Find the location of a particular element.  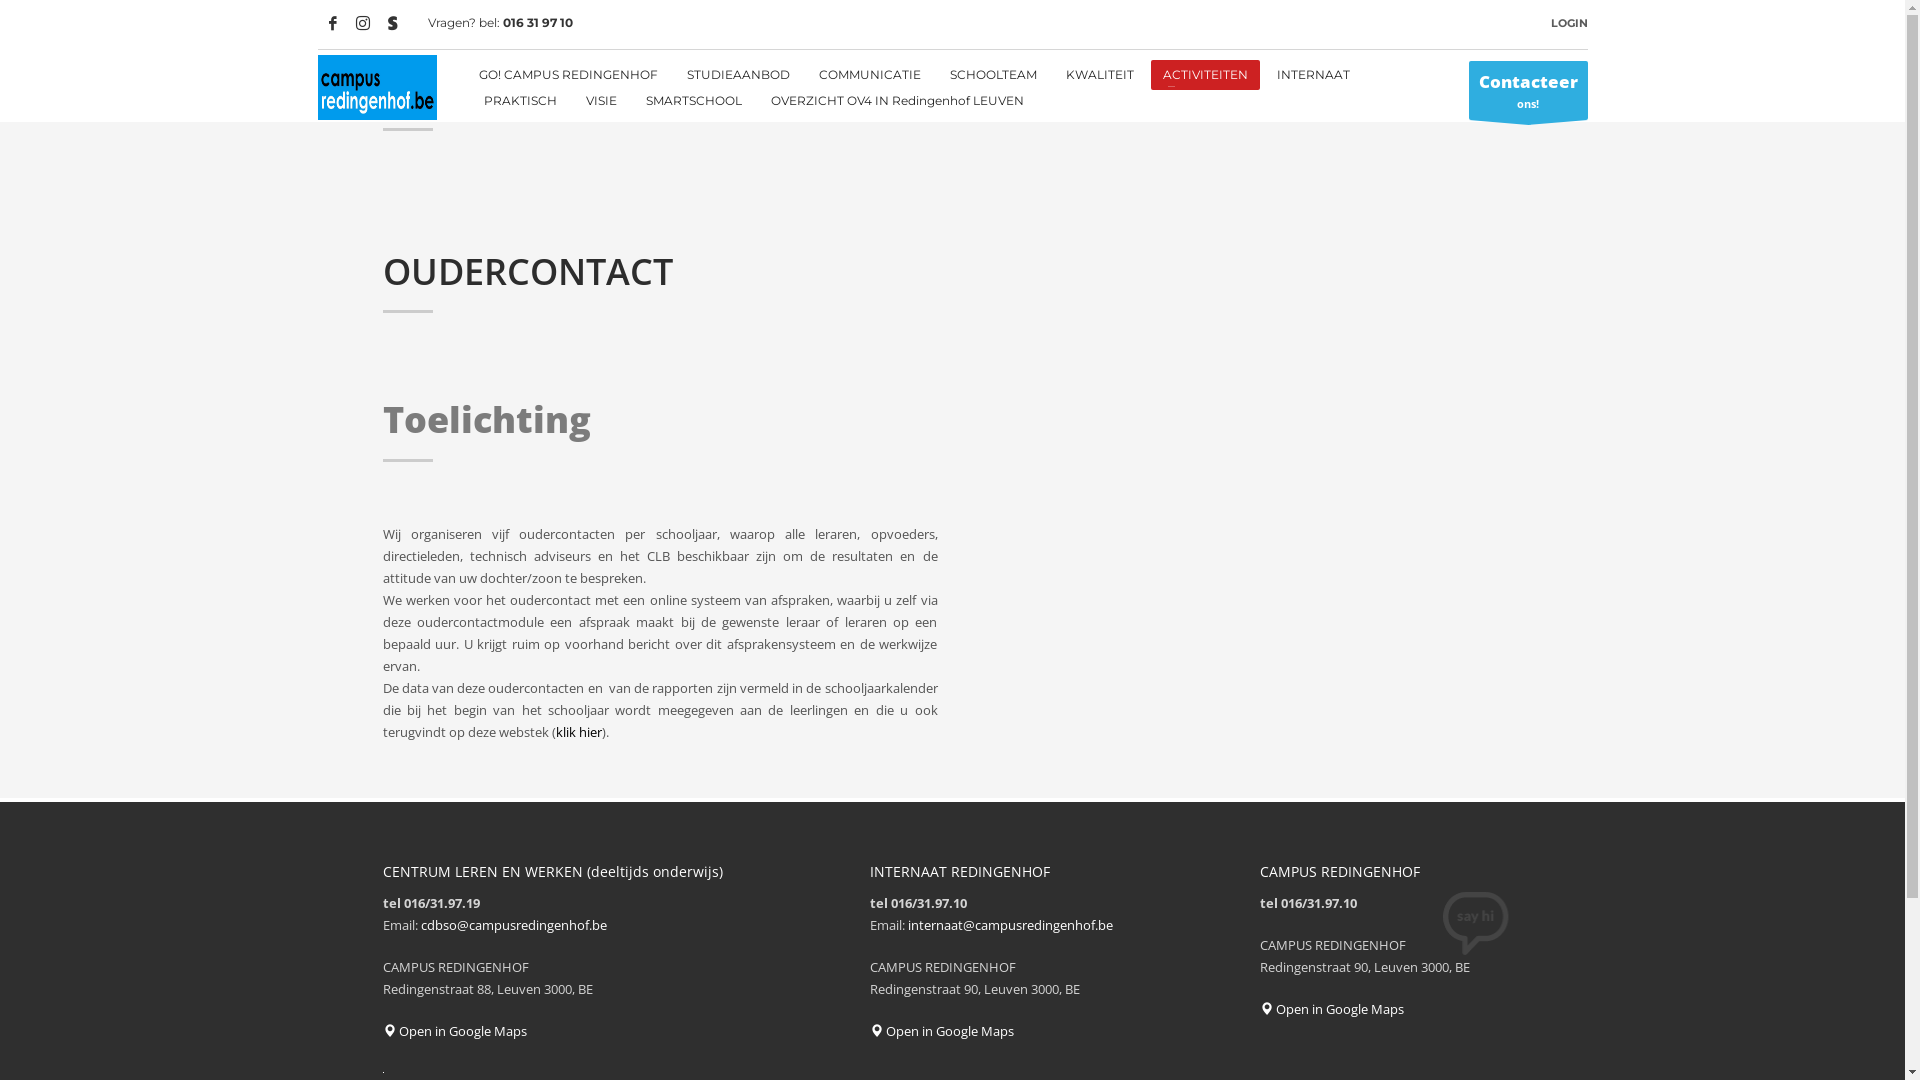

cdbso@campusredingenhof.be is located at coordinates (513, 925).